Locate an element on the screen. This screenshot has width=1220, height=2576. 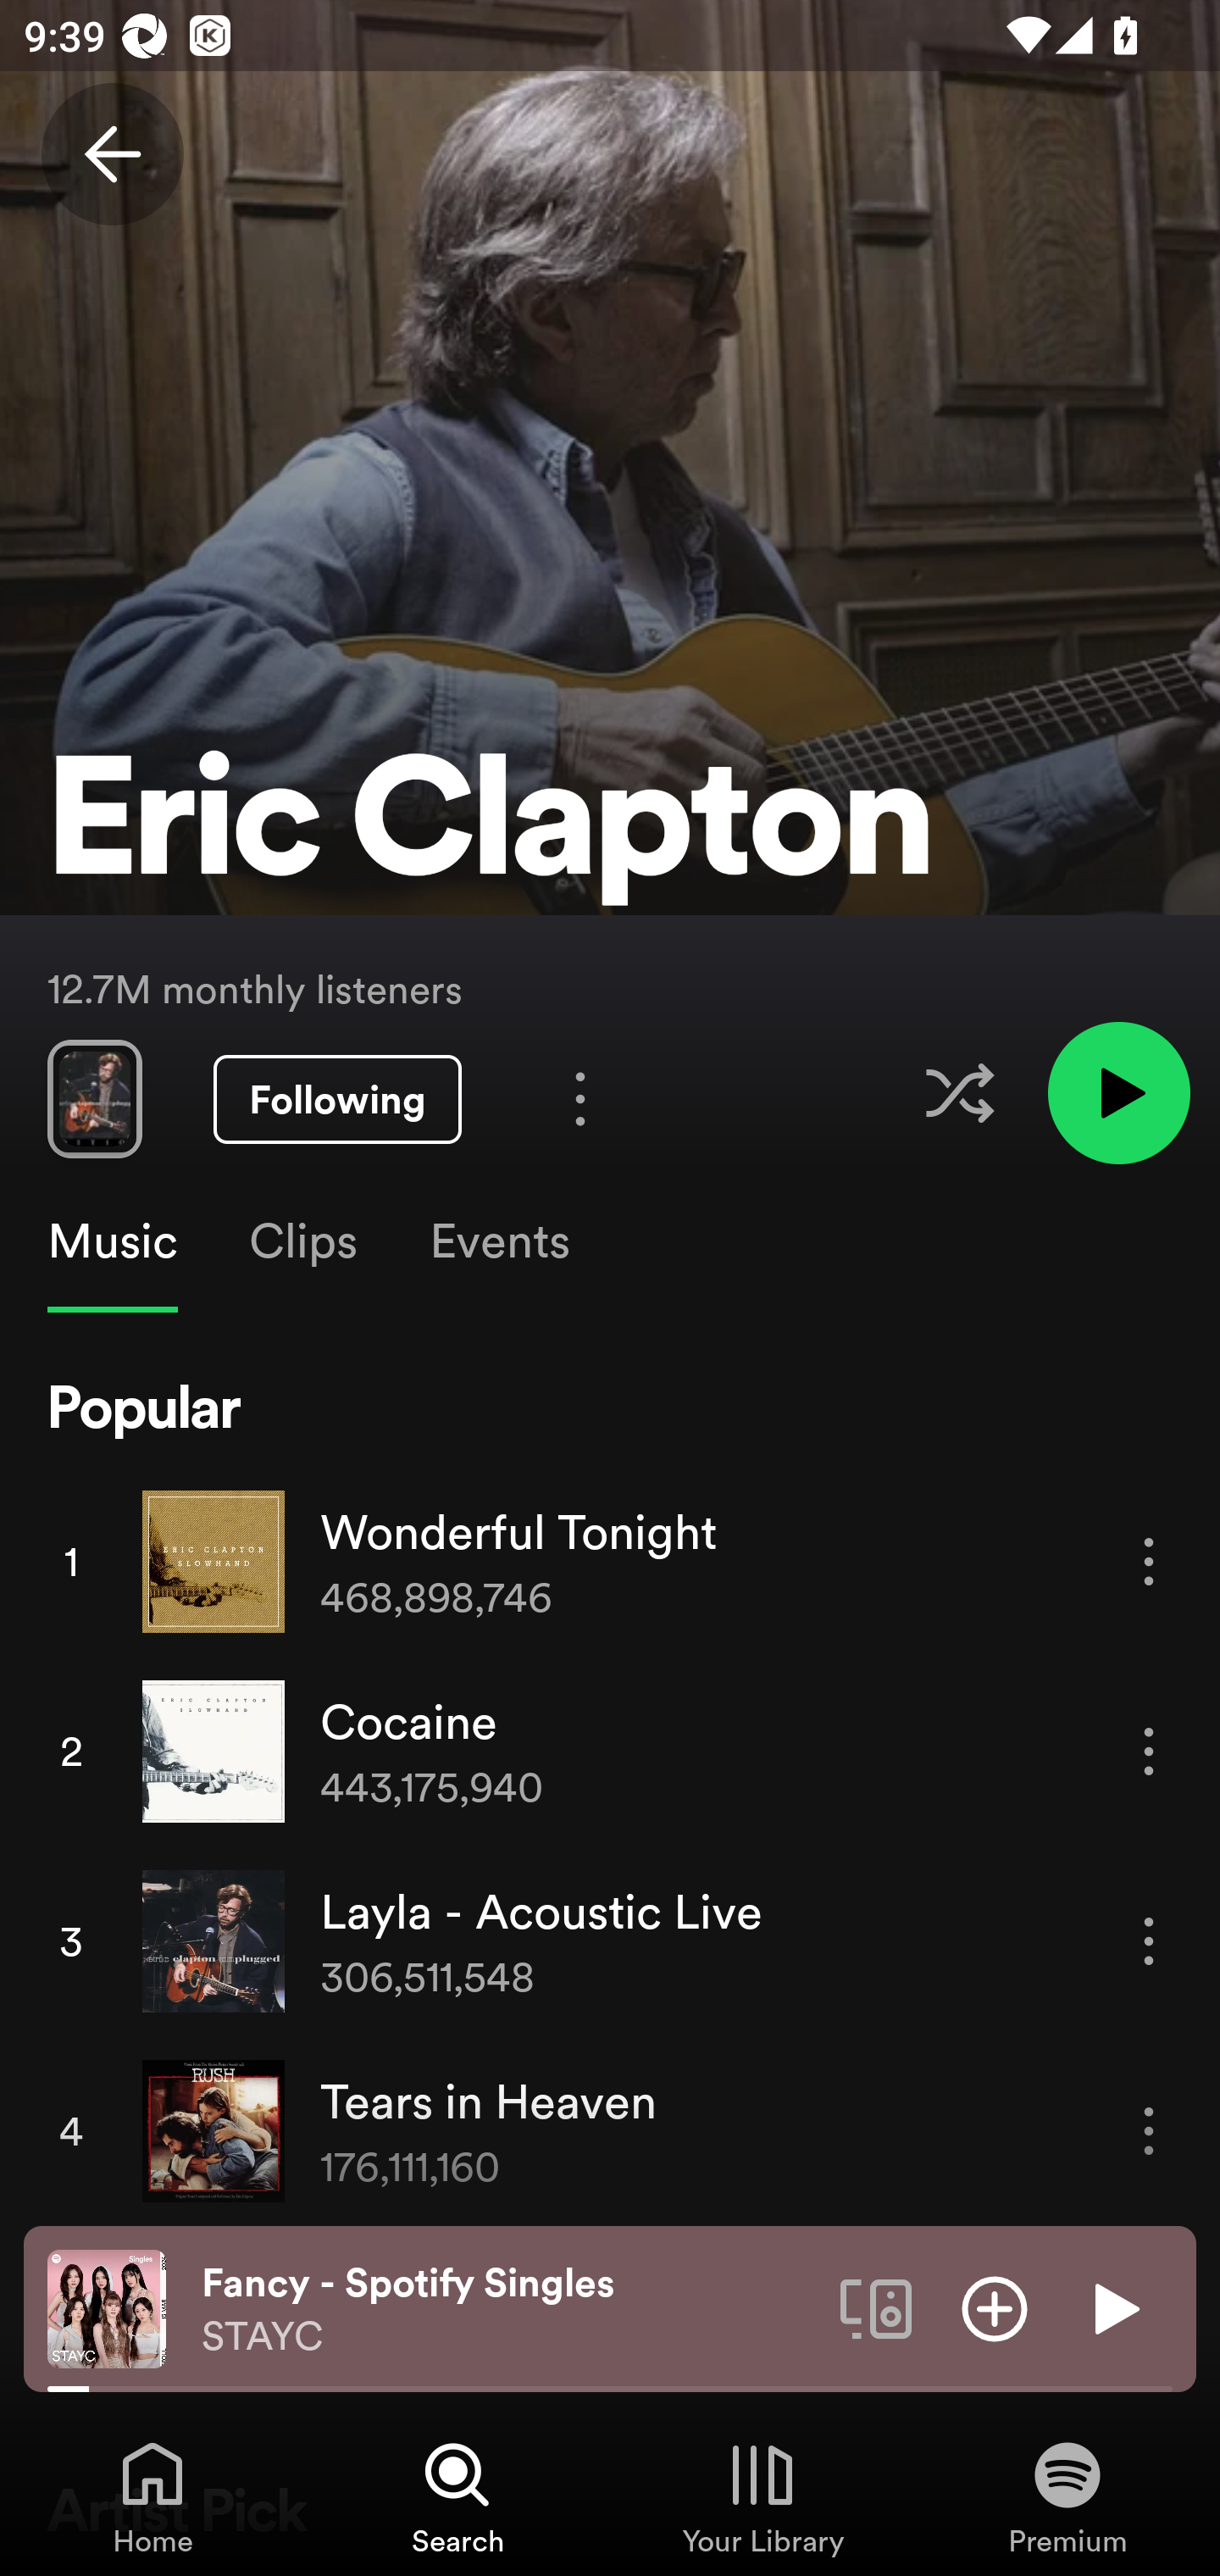
Enable shuffle for this artist is located at coordinates (959, 1093).